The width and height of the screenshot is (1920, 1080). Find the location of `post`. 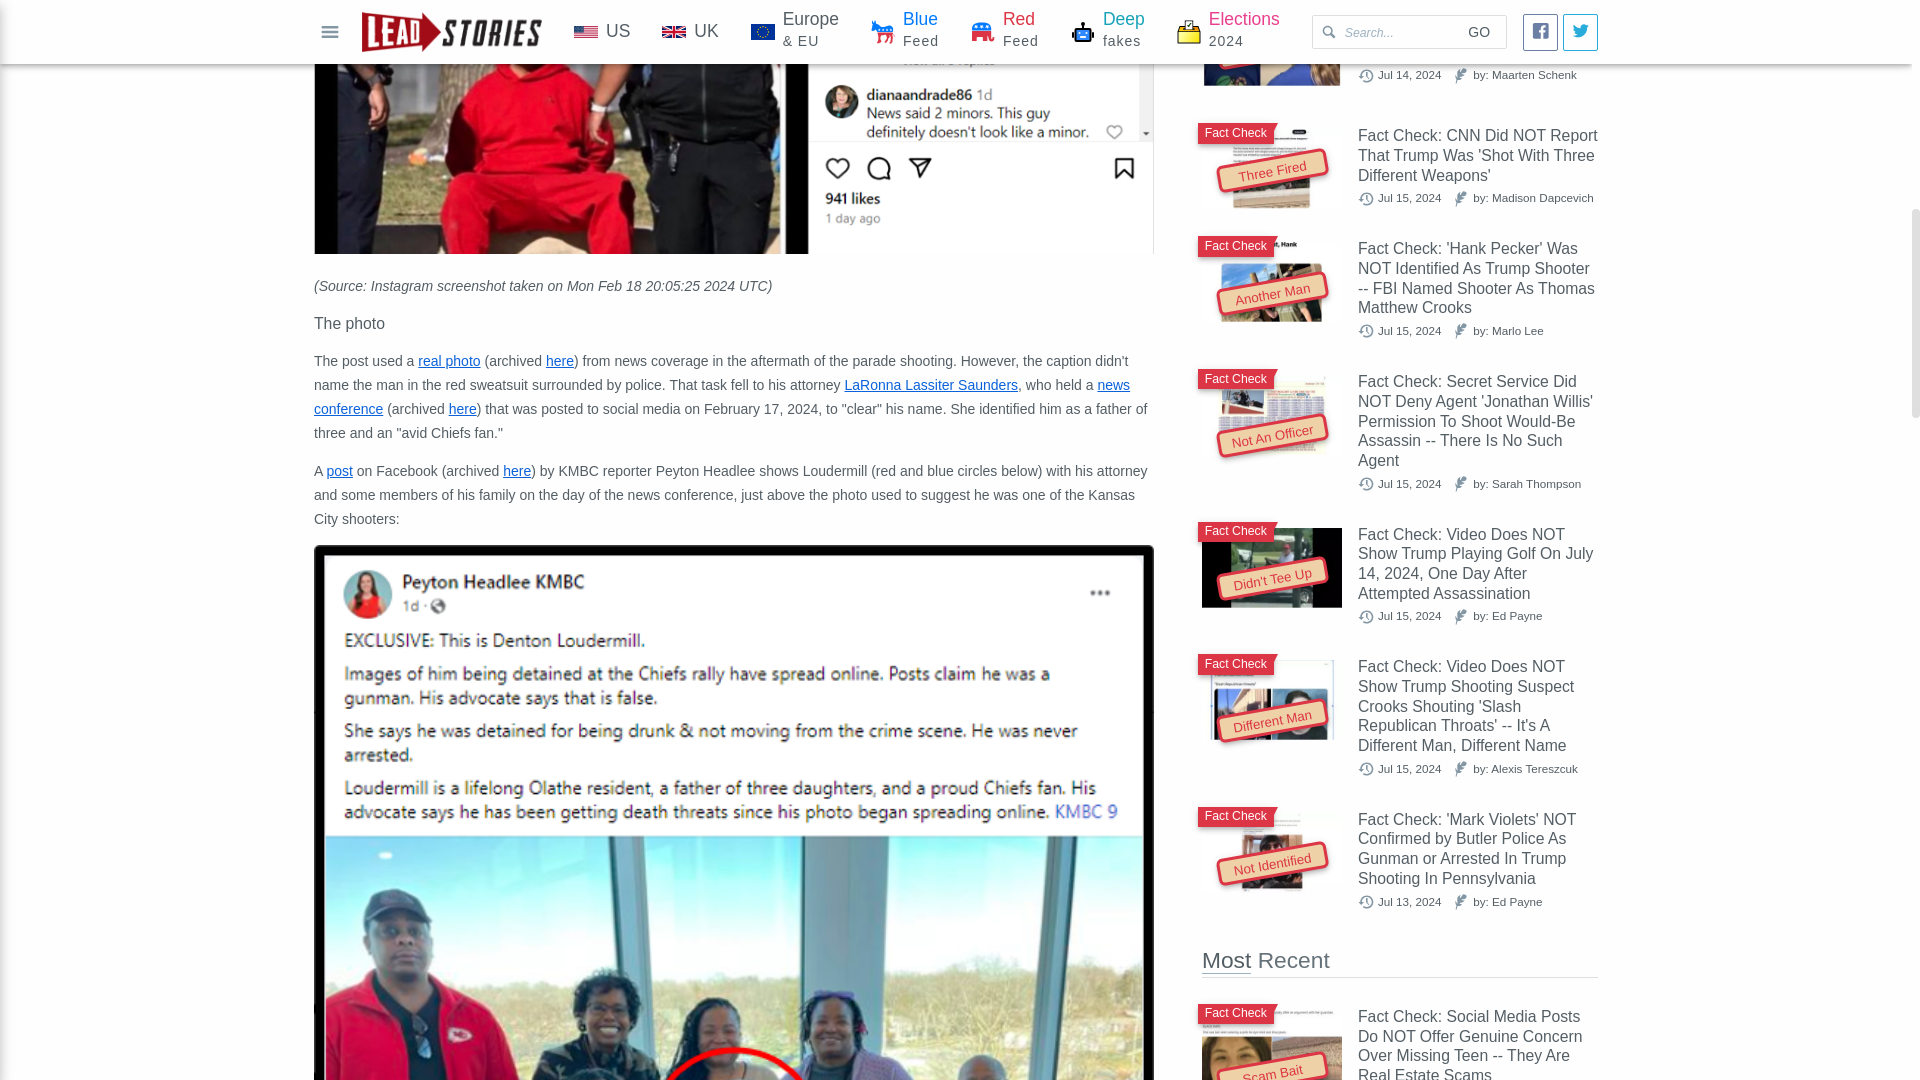

post is located at coordinates (338, 471).